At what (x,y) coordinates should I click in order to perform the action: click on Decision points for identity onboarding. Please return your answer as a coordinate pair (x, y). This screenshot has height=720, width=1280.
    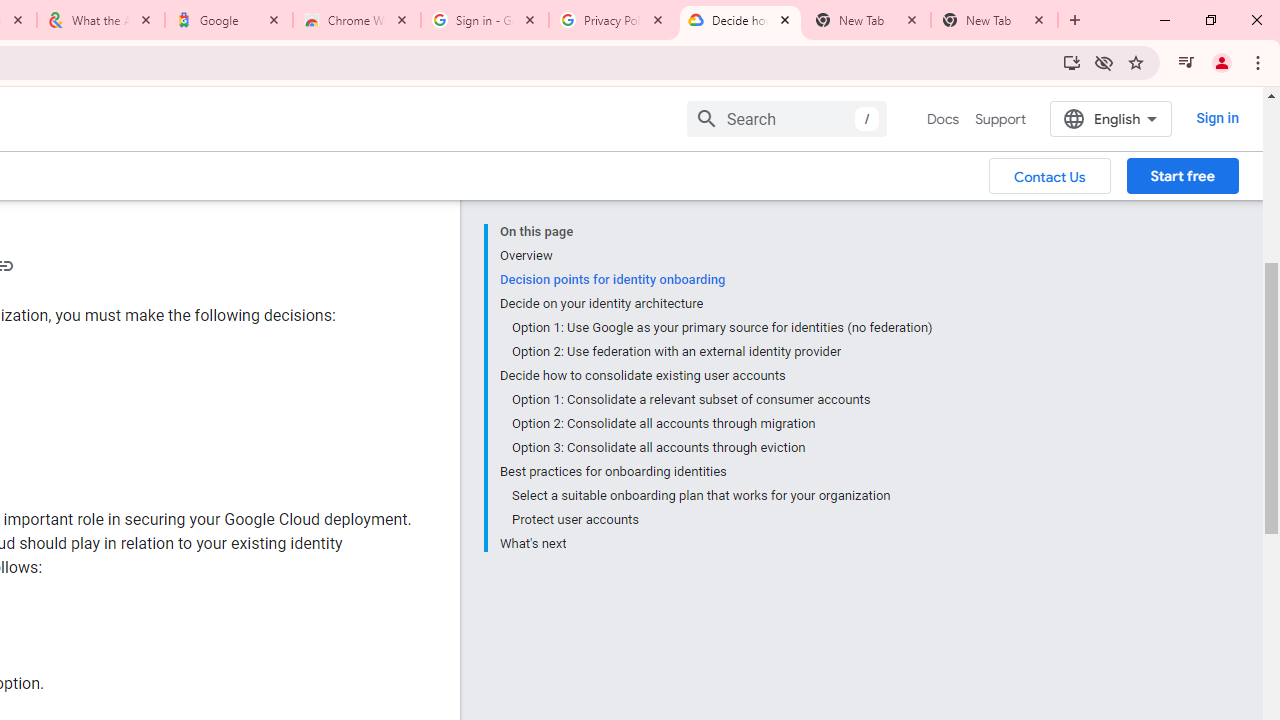
    Looking at the image, I should click on (716, 280).